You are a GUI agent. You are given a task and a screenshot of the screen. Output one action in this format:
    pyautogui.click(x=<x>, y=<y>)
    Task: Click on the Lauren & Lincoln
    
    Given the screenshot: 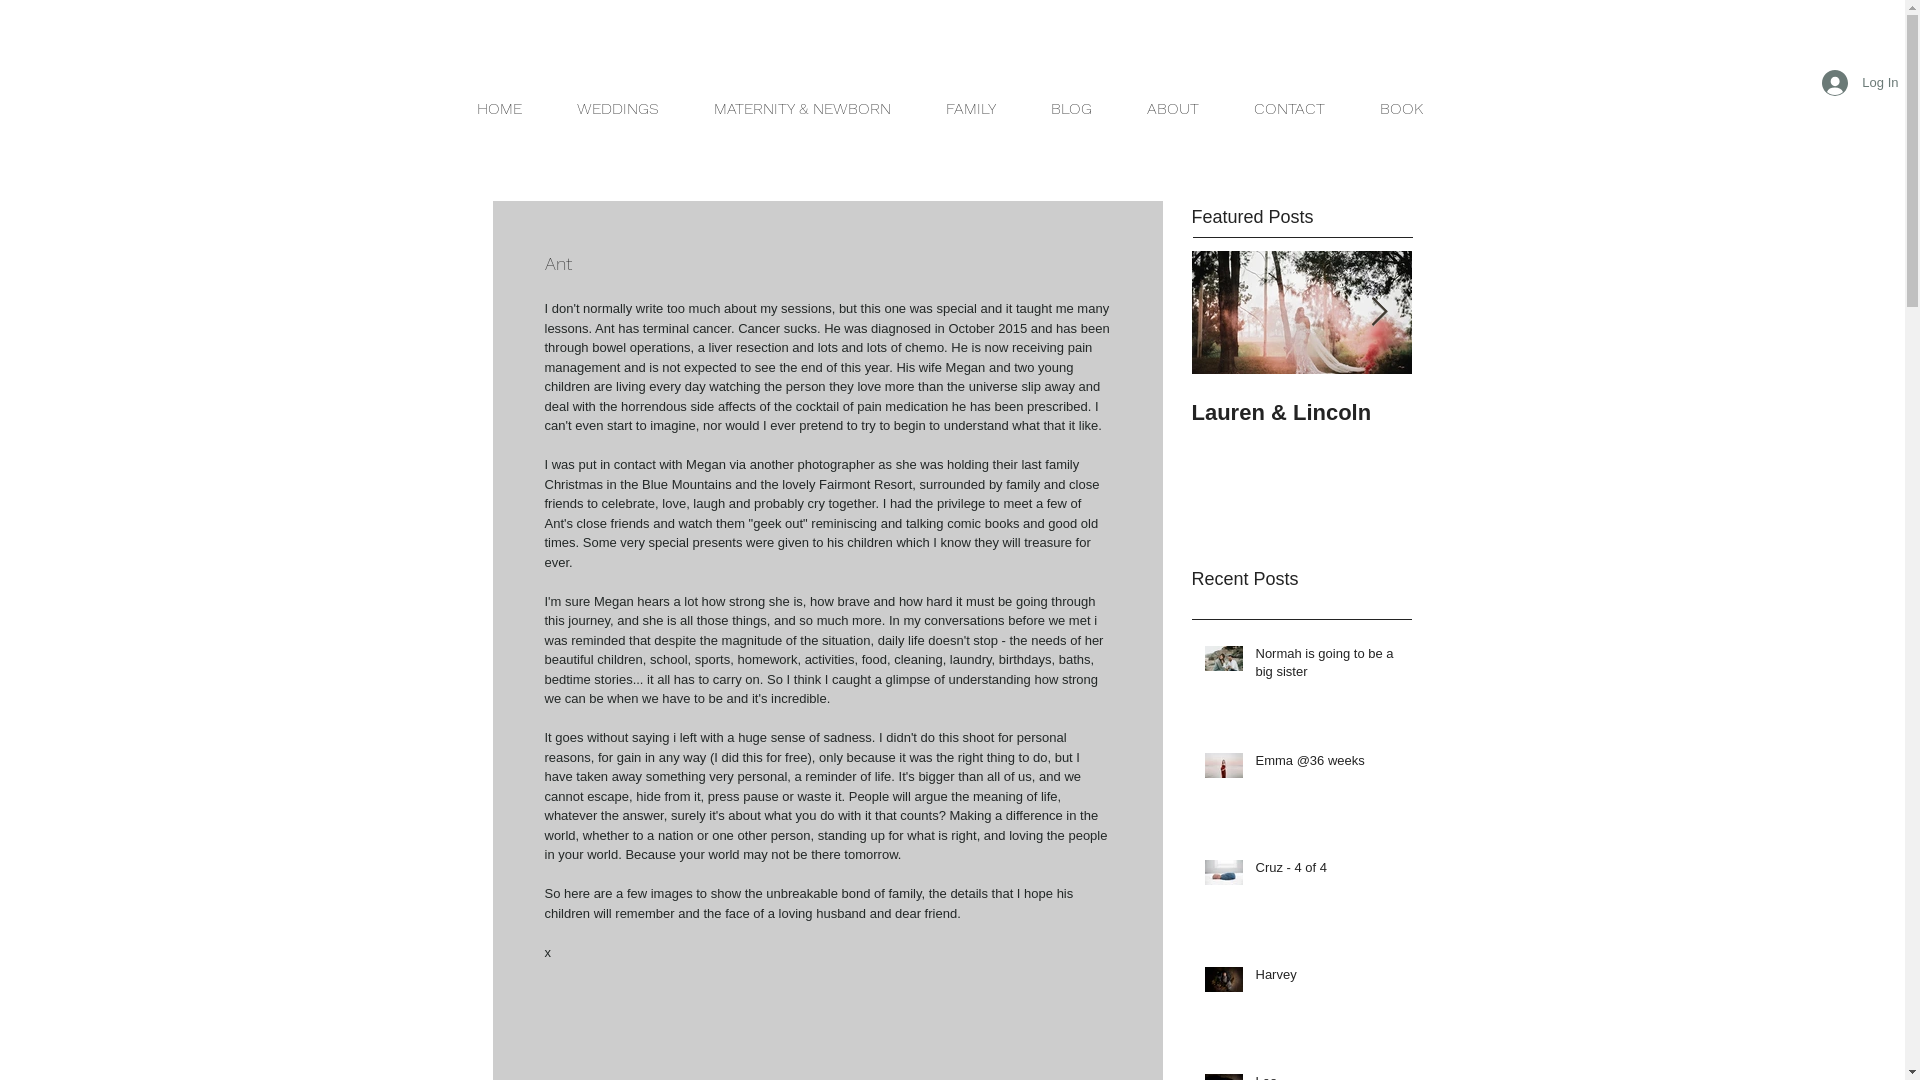 What is the action you would take?
    pyautogui.click(x=1302, y=413)
    